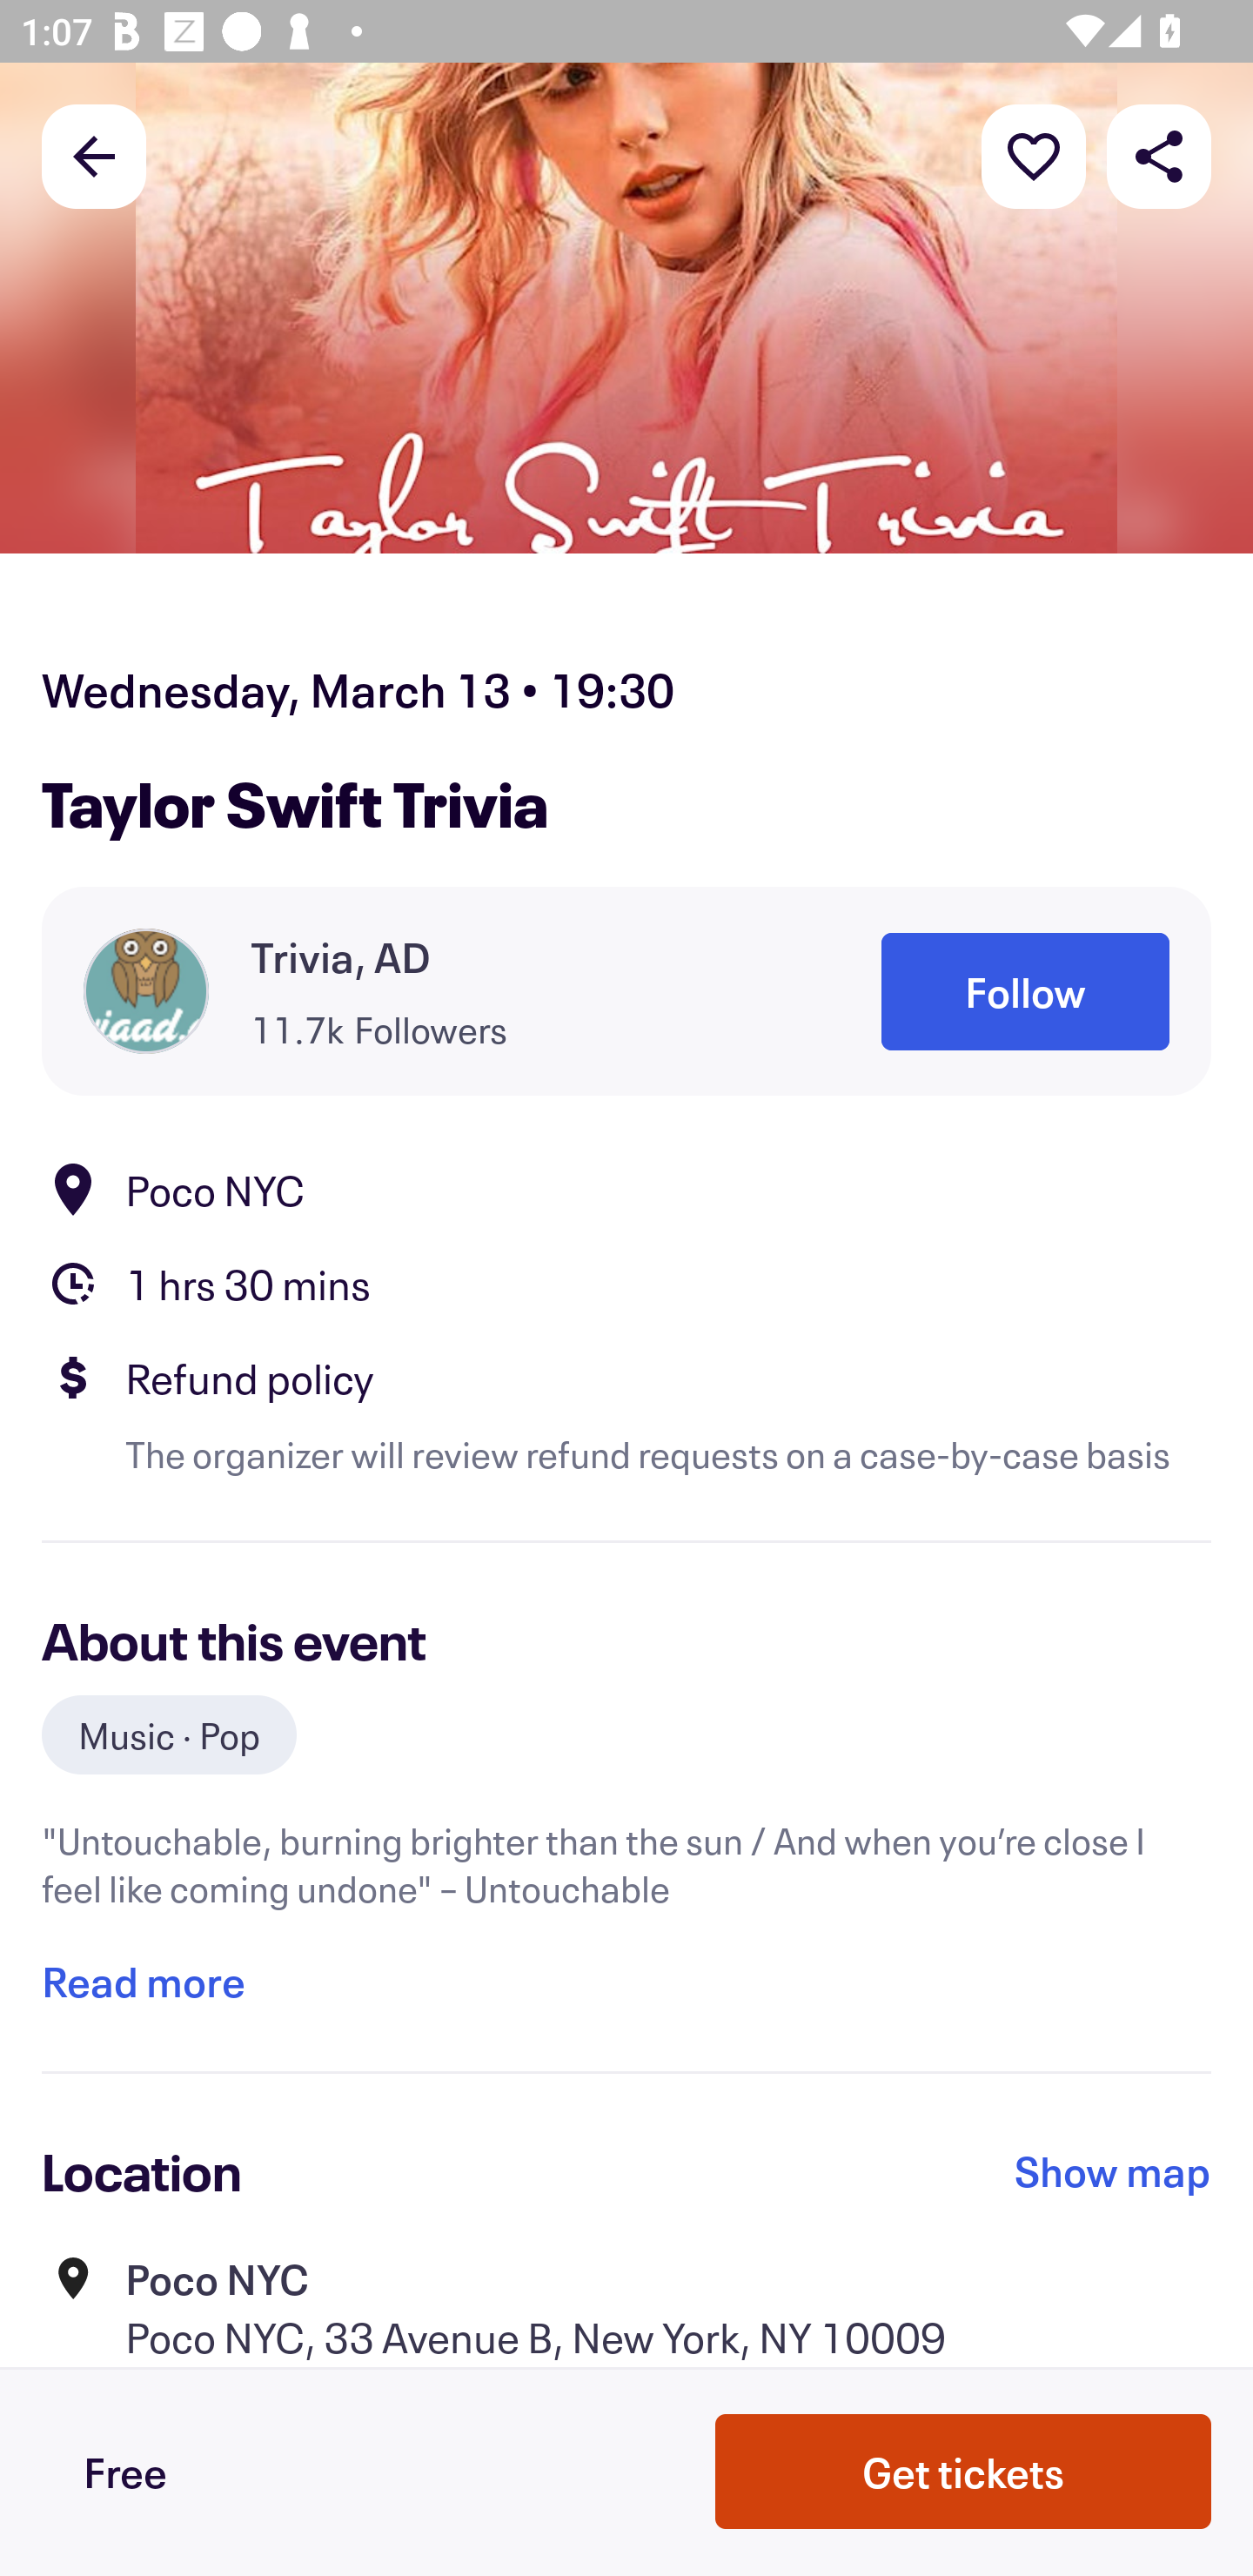 The width and height of the screenshot is (1253, 2576). I want to click on Location Poco NYC, so click(626, 1190).